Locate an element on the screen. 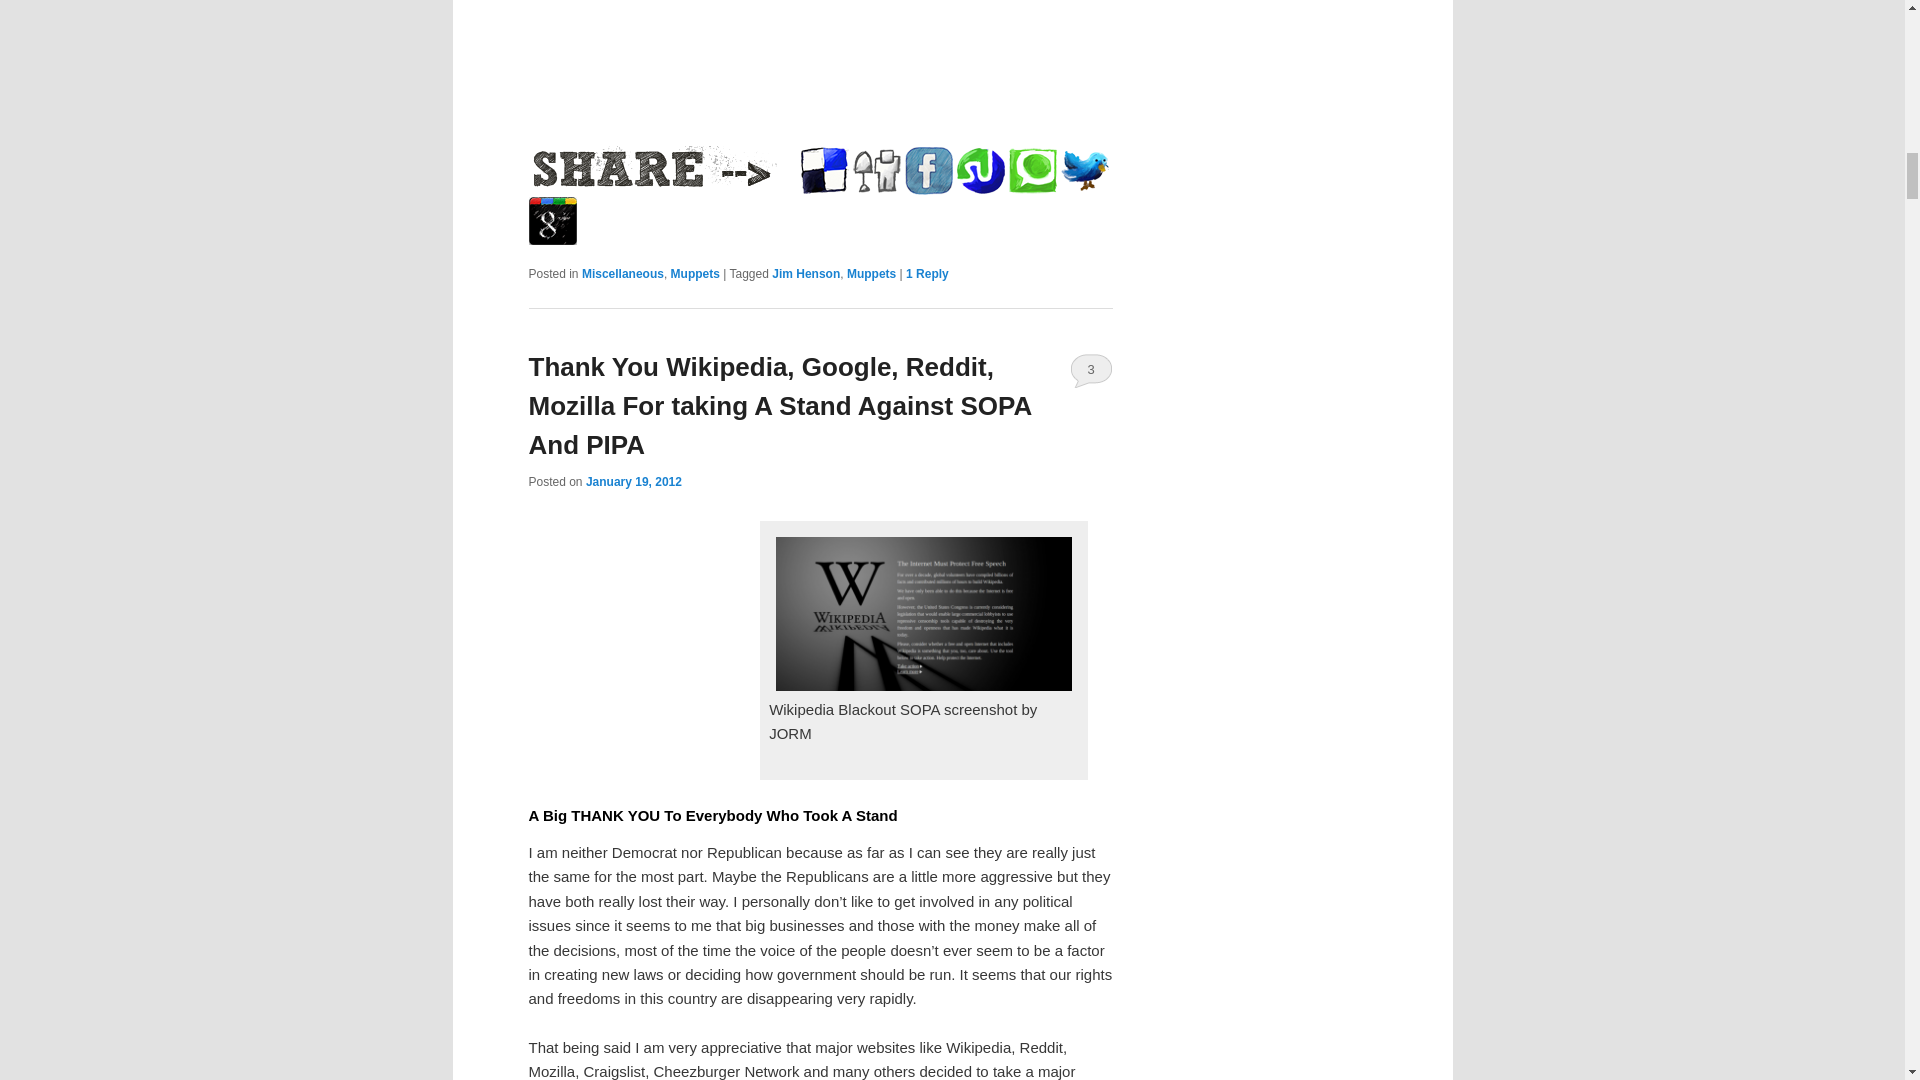  Digg is located at coordinates (876, 170).